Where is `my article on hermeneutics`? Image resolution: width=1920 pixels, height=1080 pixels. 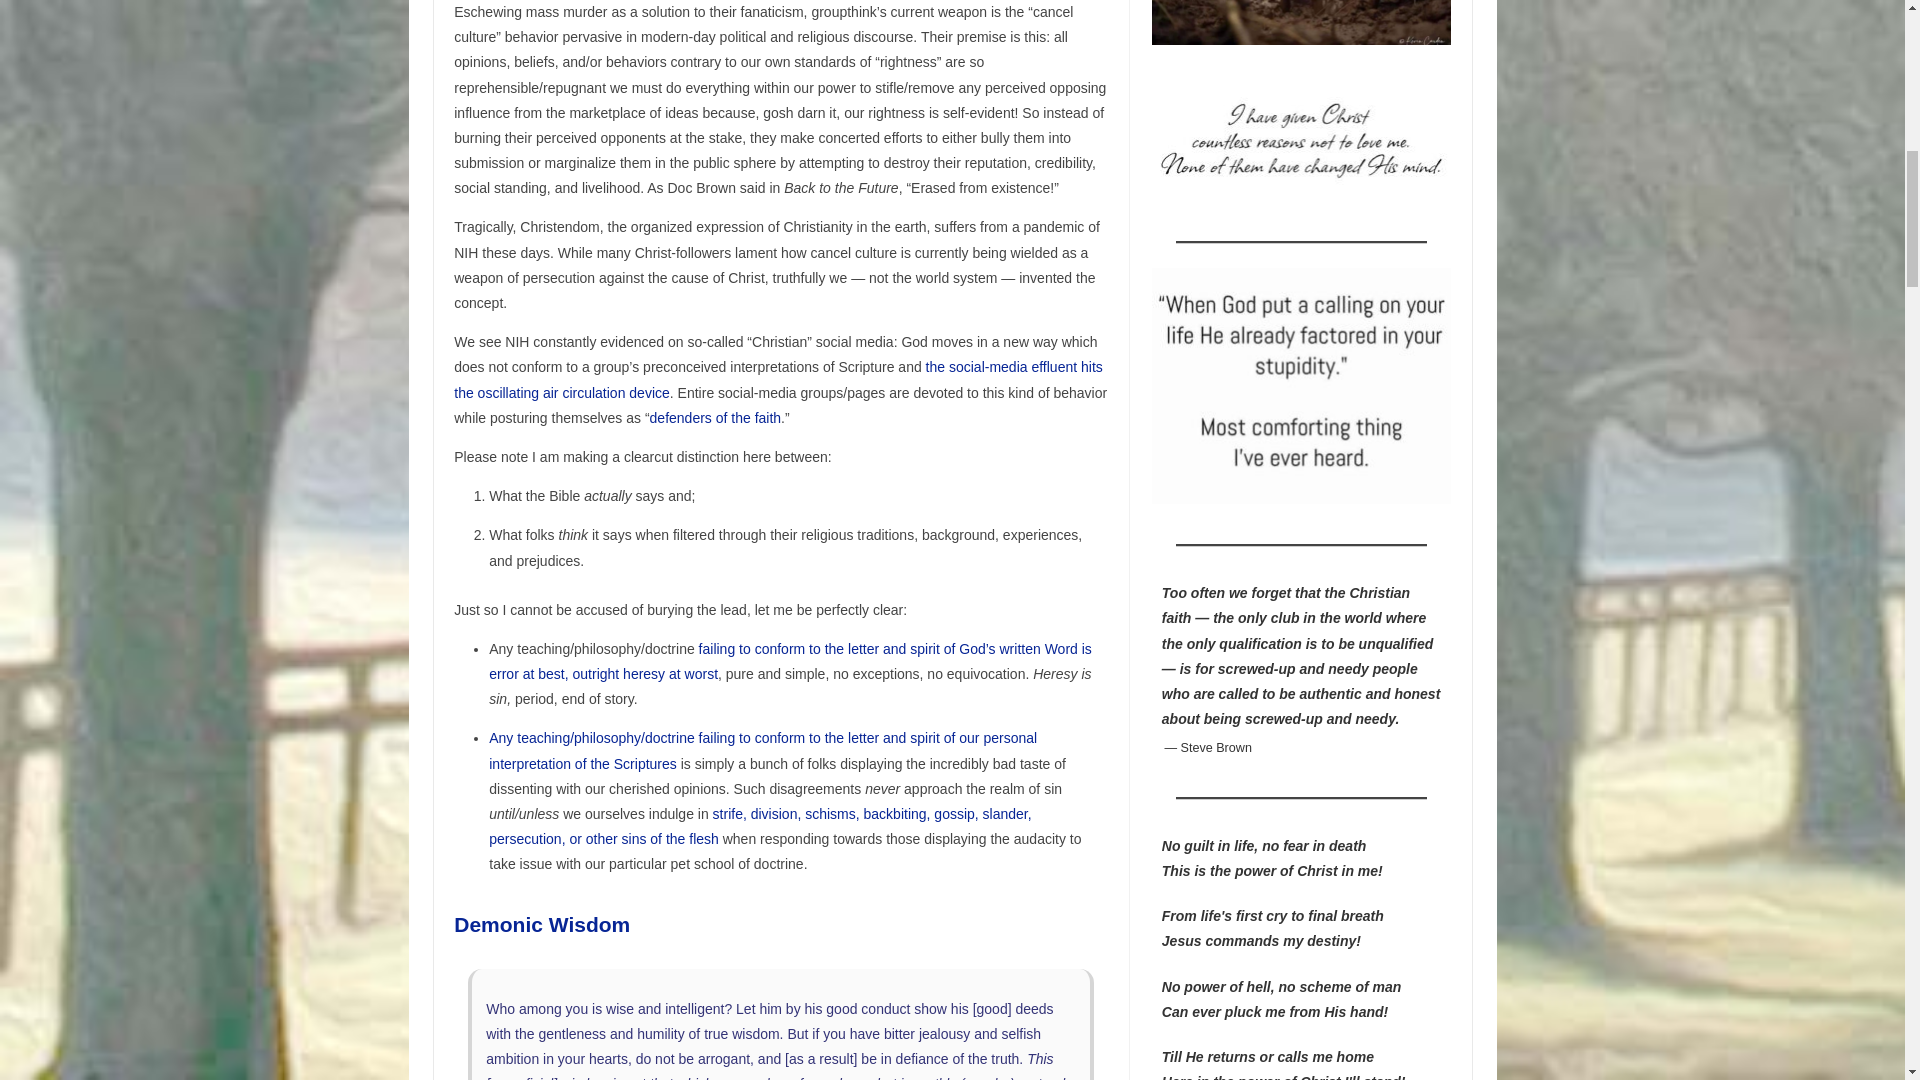
my article on hermeneutics is located at coordinates (790, 661).